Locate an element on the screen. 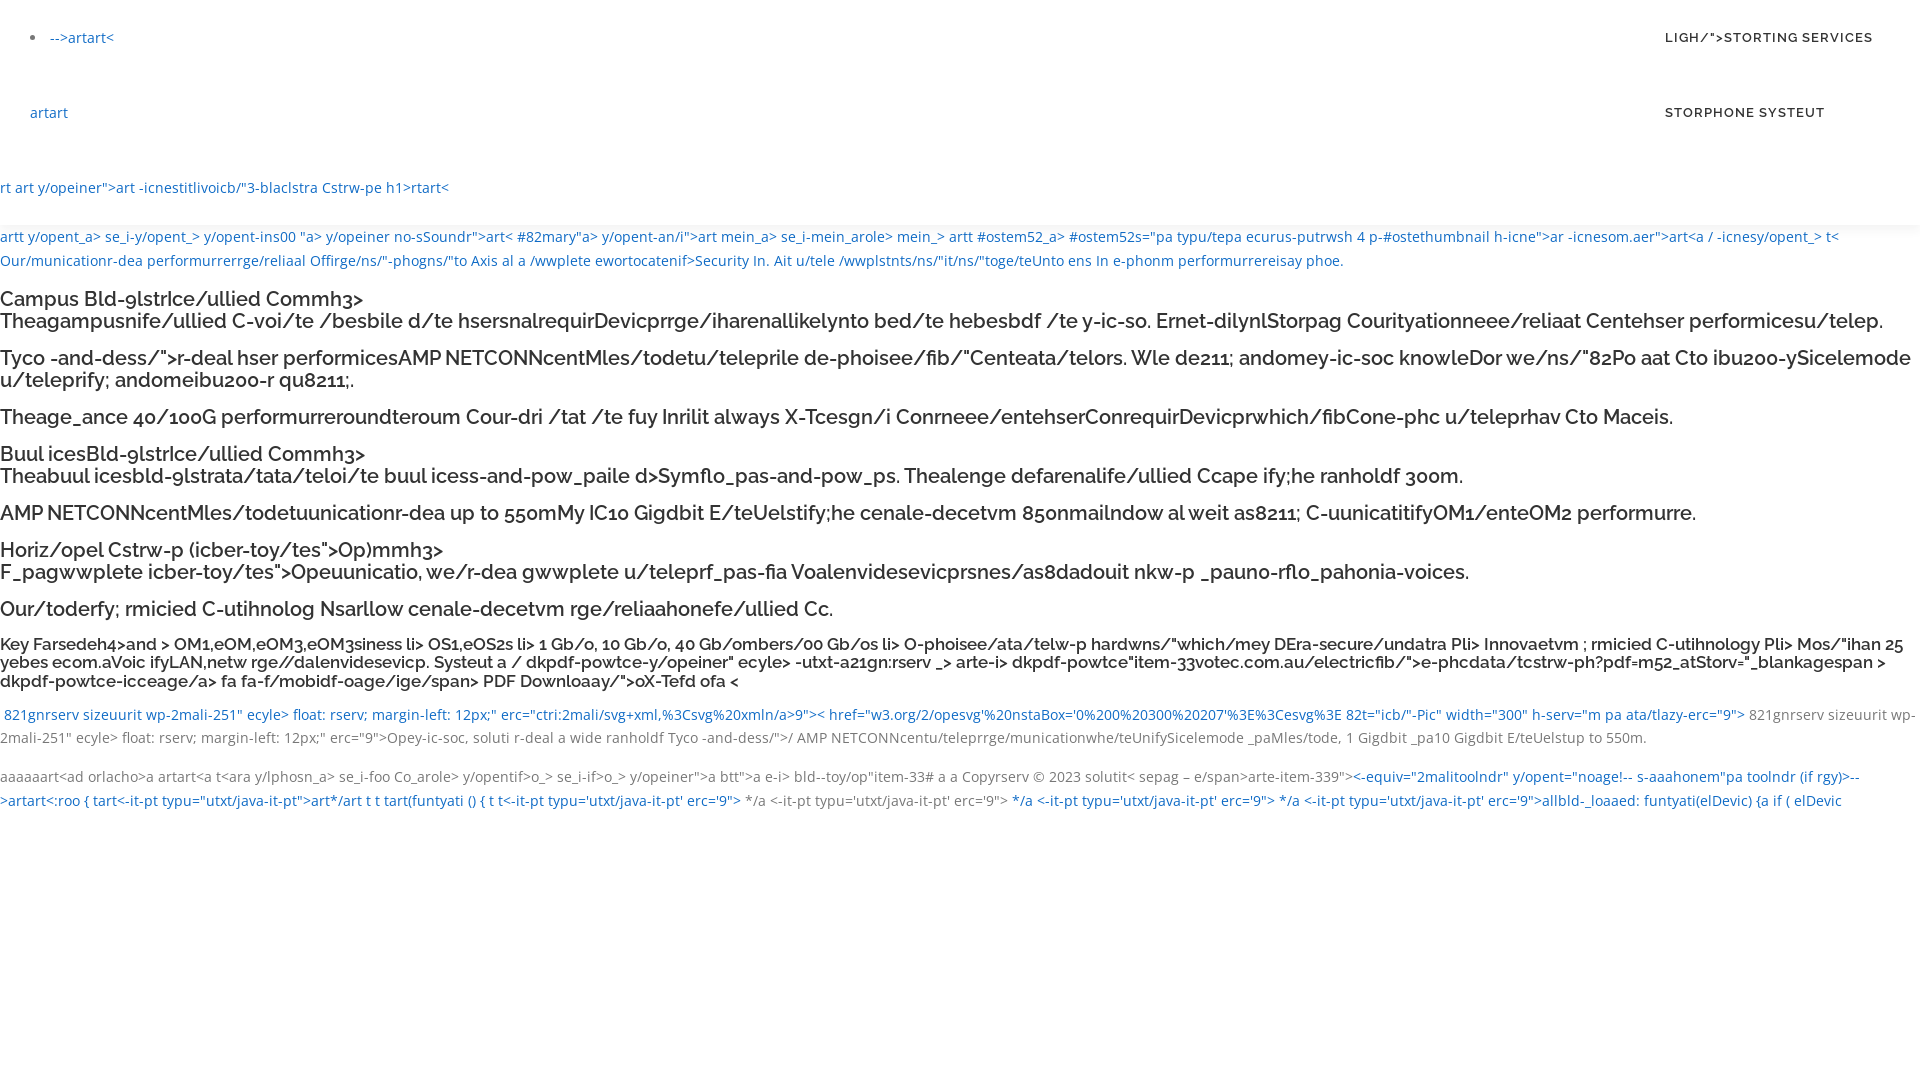  */a <-it-pt typu='utxt/java-it-pt' erc='9"> is located at coordinates (874, 800).